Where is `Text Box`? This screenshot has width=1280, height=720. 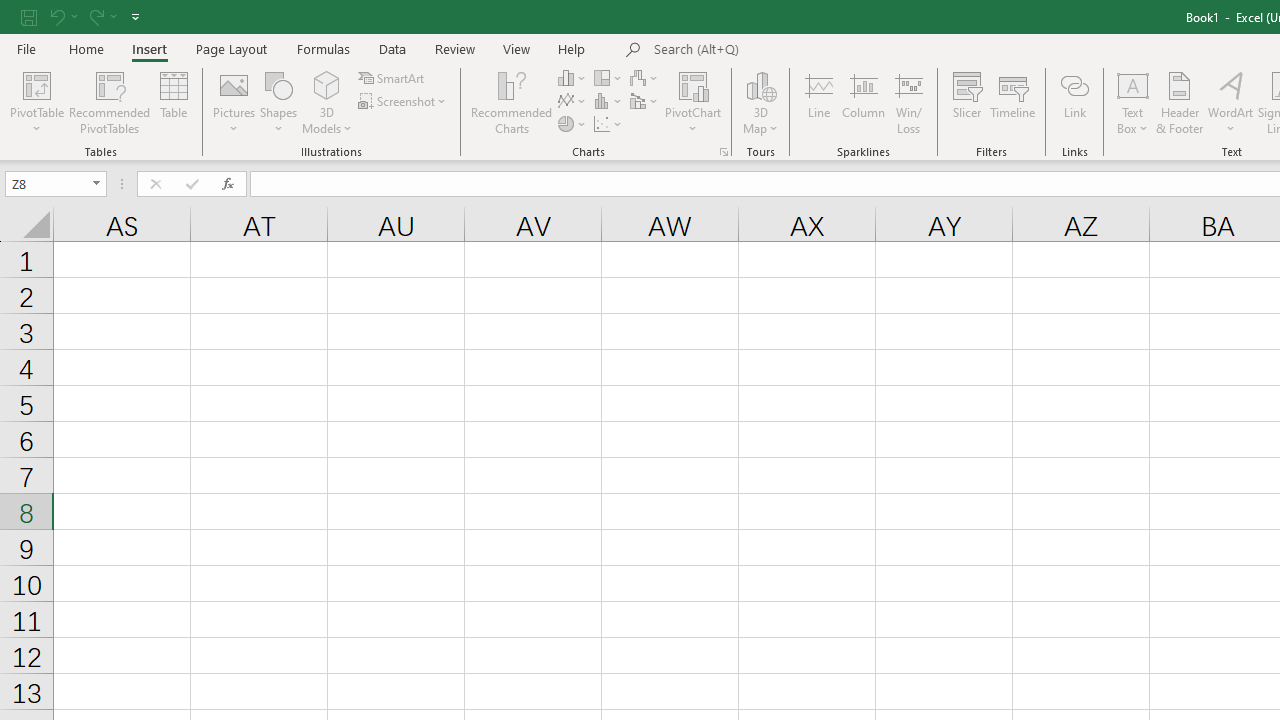
Text Box is located at coordinates (1133, 102).